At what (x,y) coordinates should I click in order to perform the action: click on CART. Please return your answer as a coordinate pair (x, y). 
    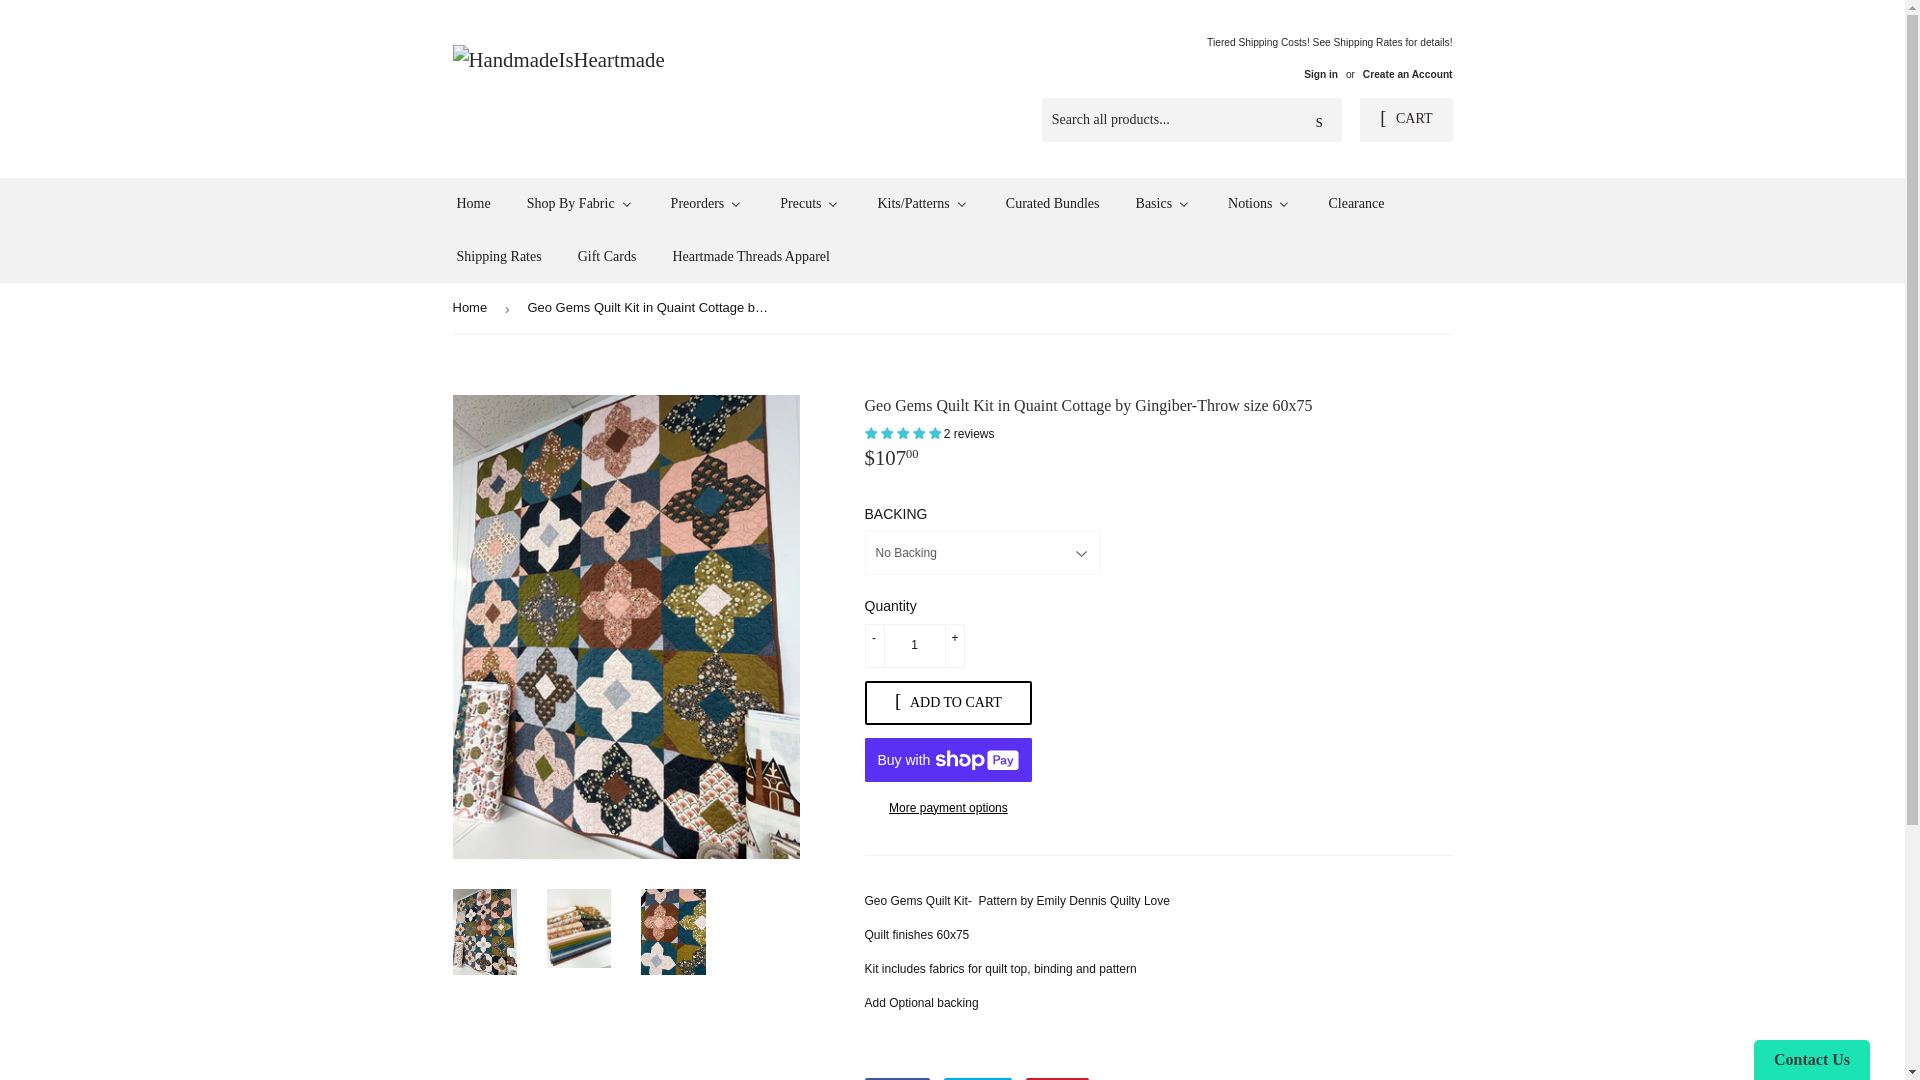
    Looking at the image, I should click on (1405, 120).